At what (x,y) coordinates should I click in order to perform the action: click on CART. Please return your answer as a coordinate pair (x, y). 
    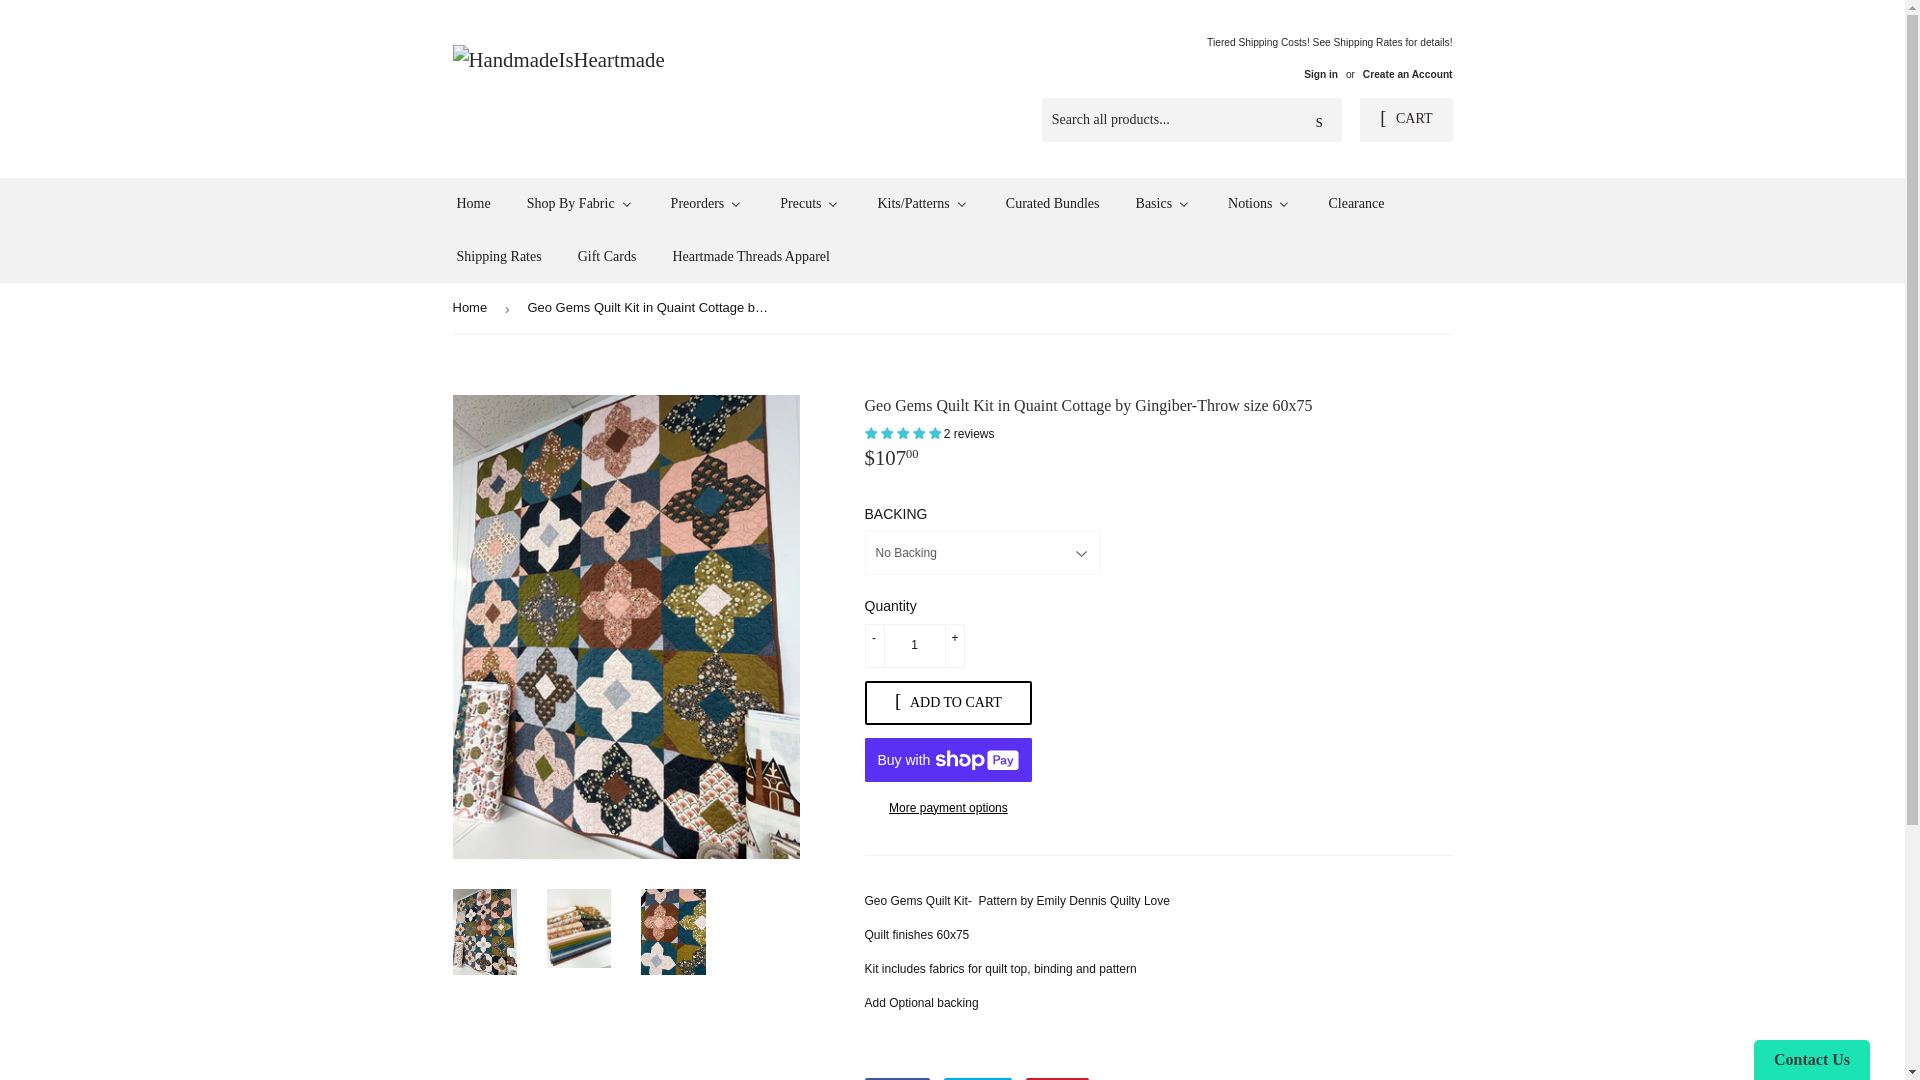
    Looking at the image, I should click on (1405, 120).